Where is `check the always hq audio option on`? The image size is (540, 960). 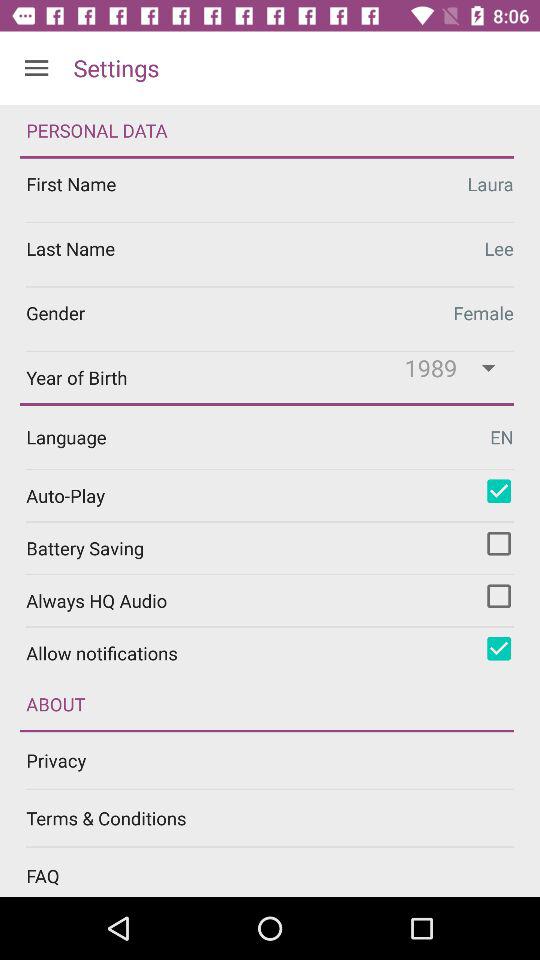
check the always hq audio option on is located at coordinates (499, 596).